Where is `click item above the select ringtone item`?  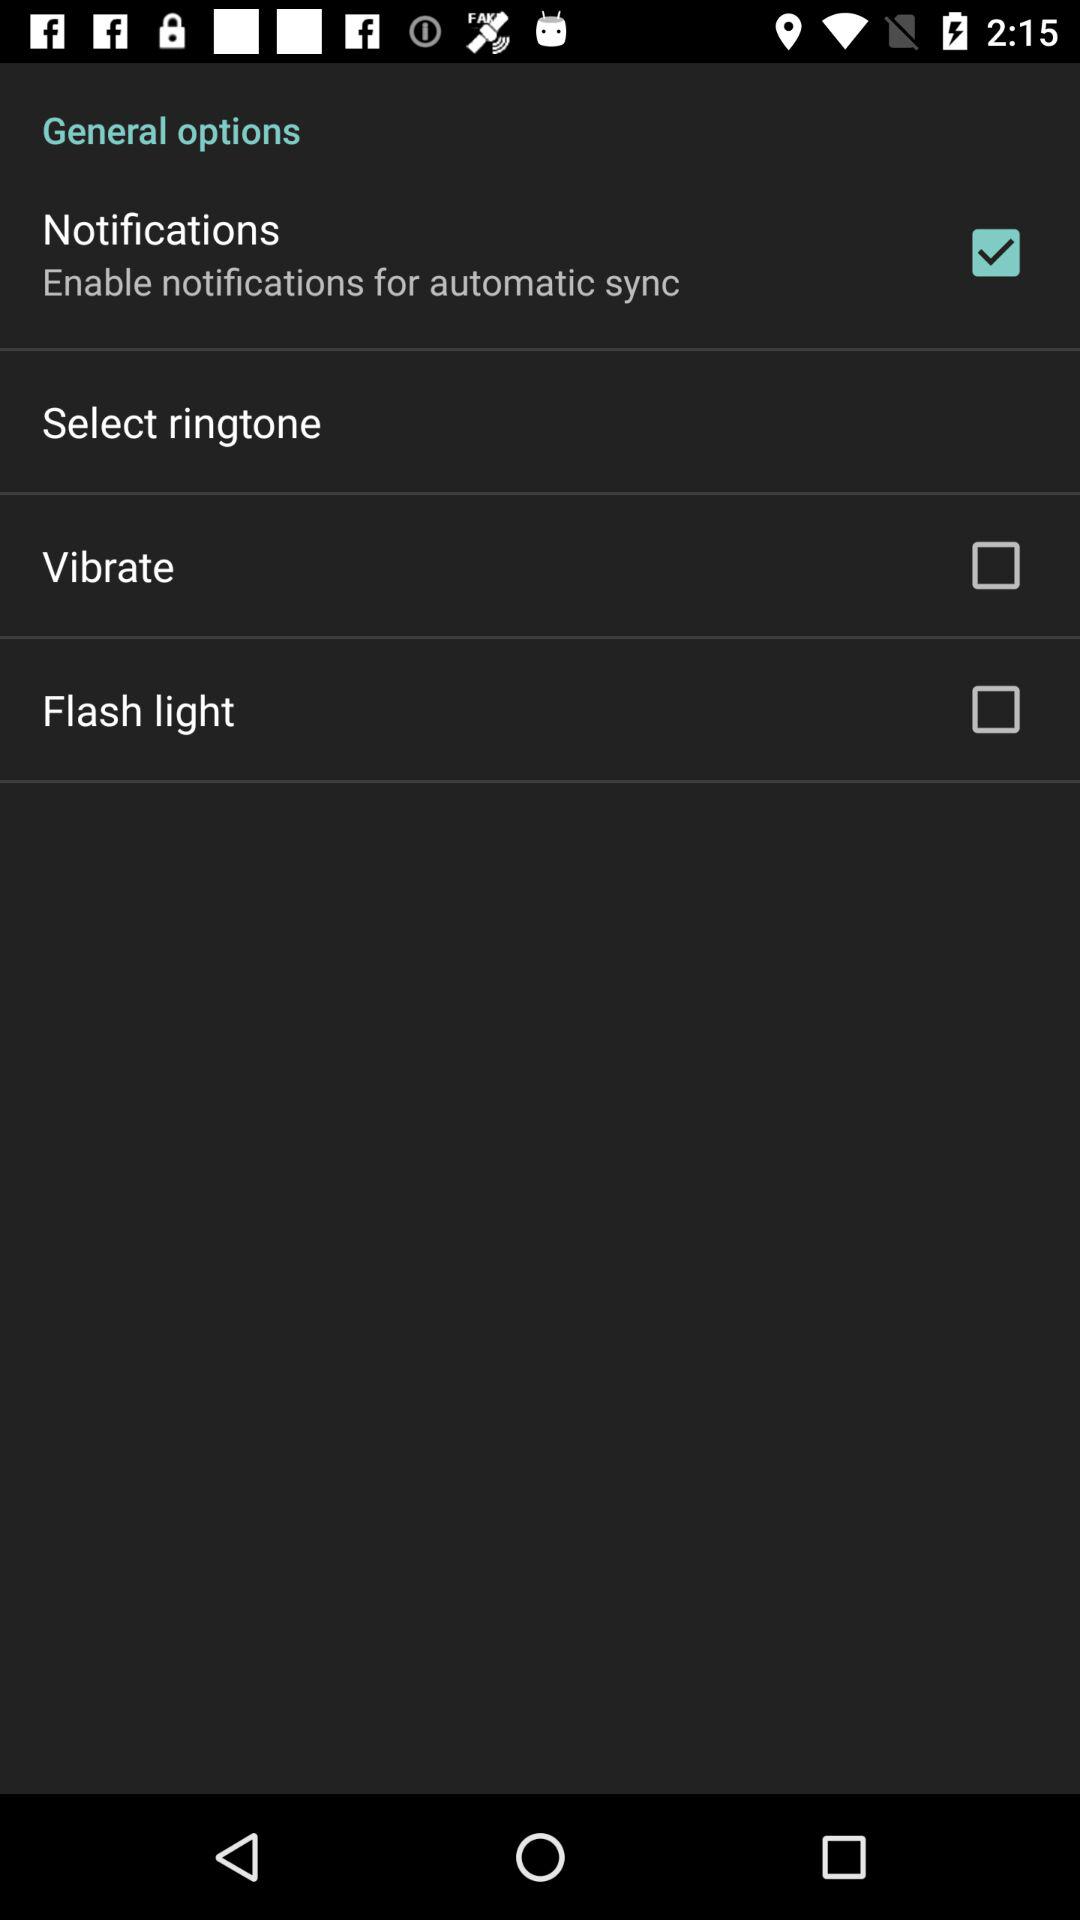
click item above the select ringtone item is located at coordinates (361, 280).